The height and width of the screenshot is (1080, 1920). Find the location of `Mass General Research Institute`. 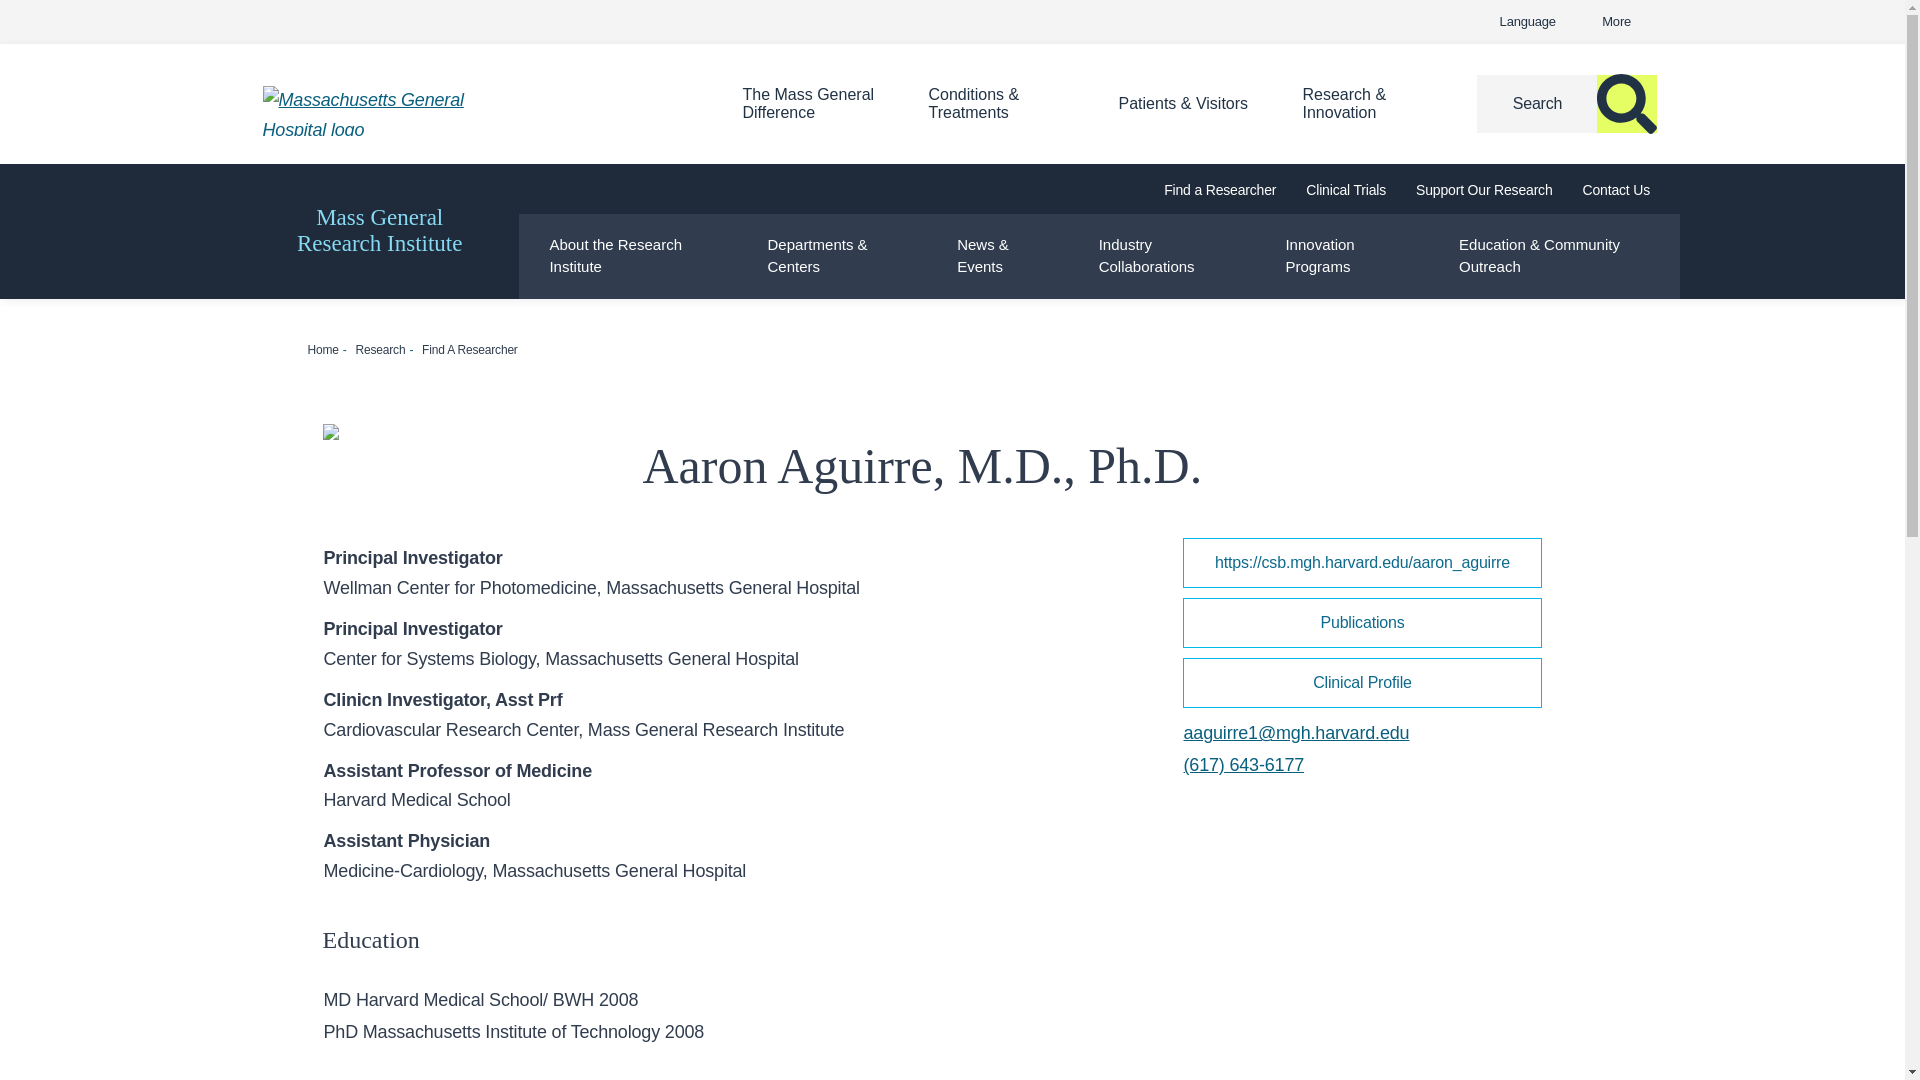

Mass General Research Institute is located at coordinates (380, 231).